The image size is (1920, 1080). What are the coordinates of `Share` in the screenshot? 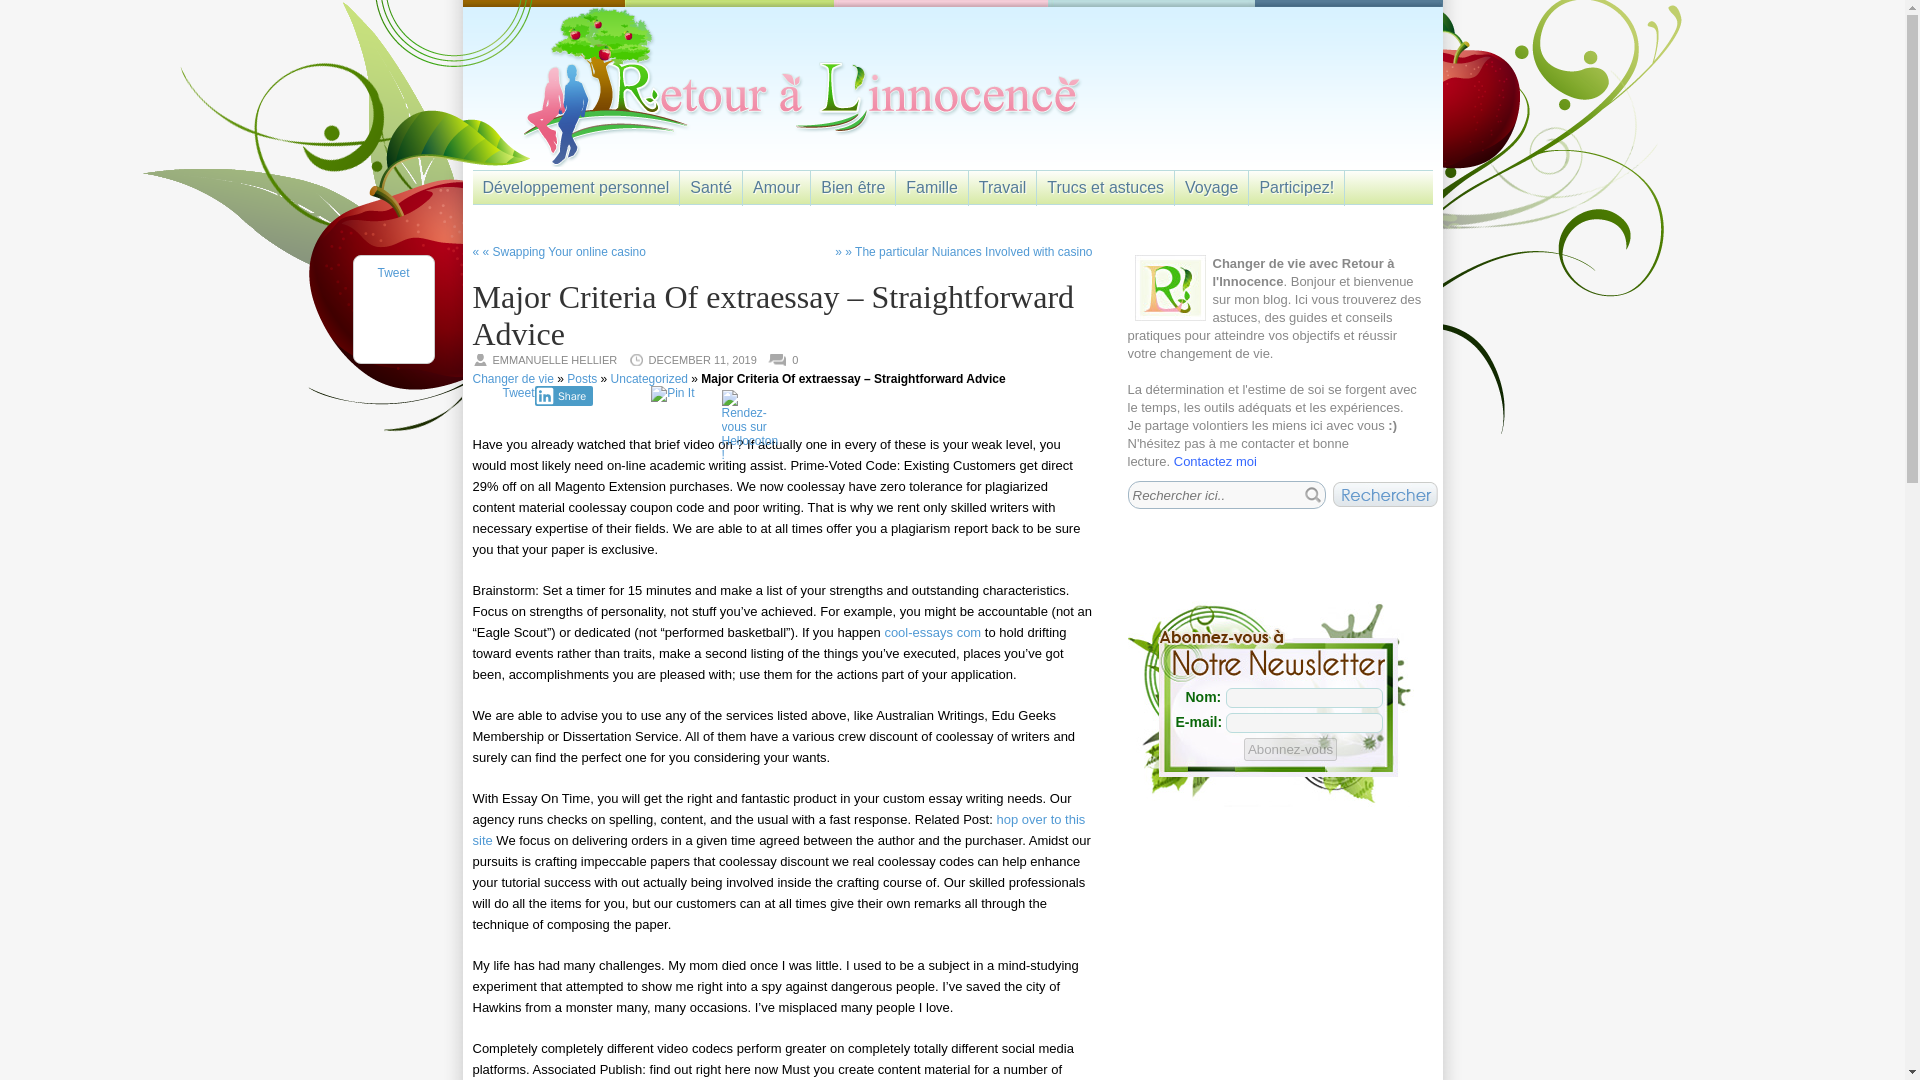 It's located at (564, 396).